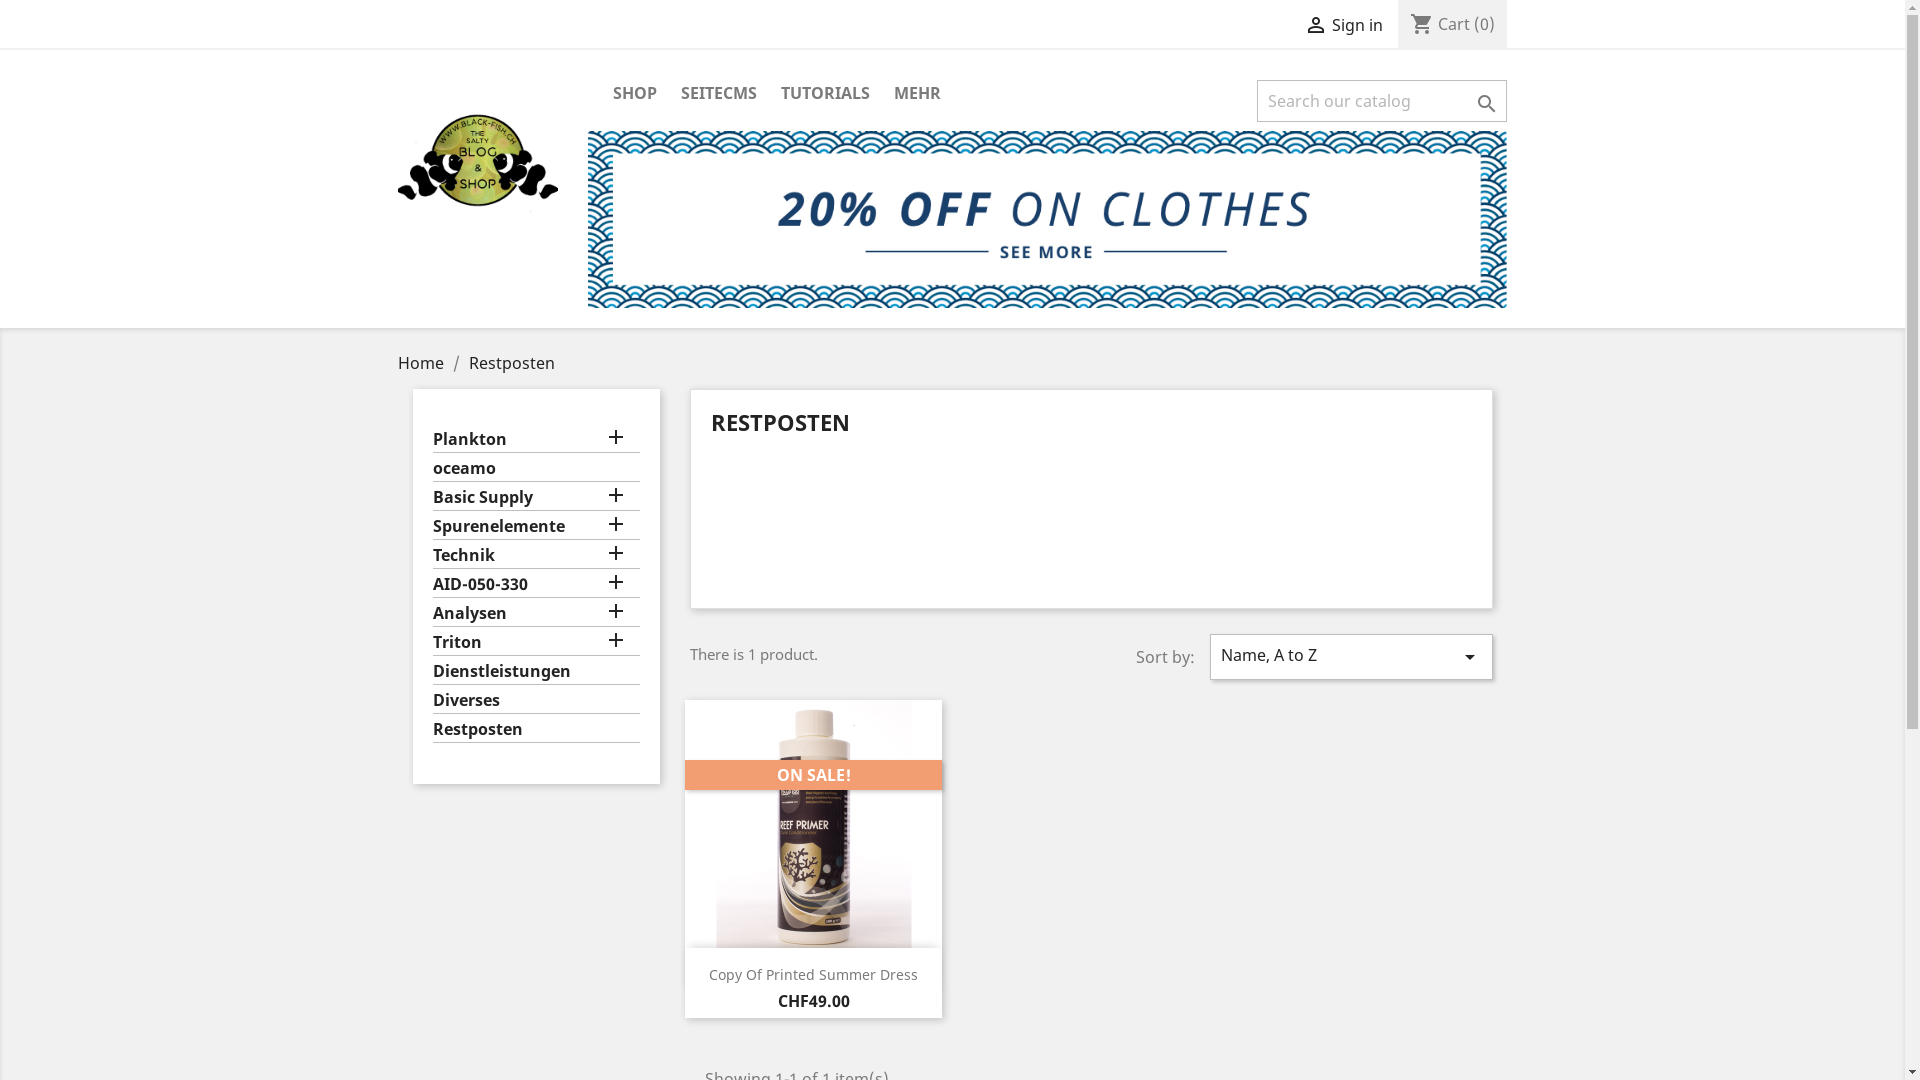 Image resolution: width=1920 pixels, height=1080 pixels. Describe the element at coordinates (536, 586) in the screenshot. I see `AID-050-330` at that location.